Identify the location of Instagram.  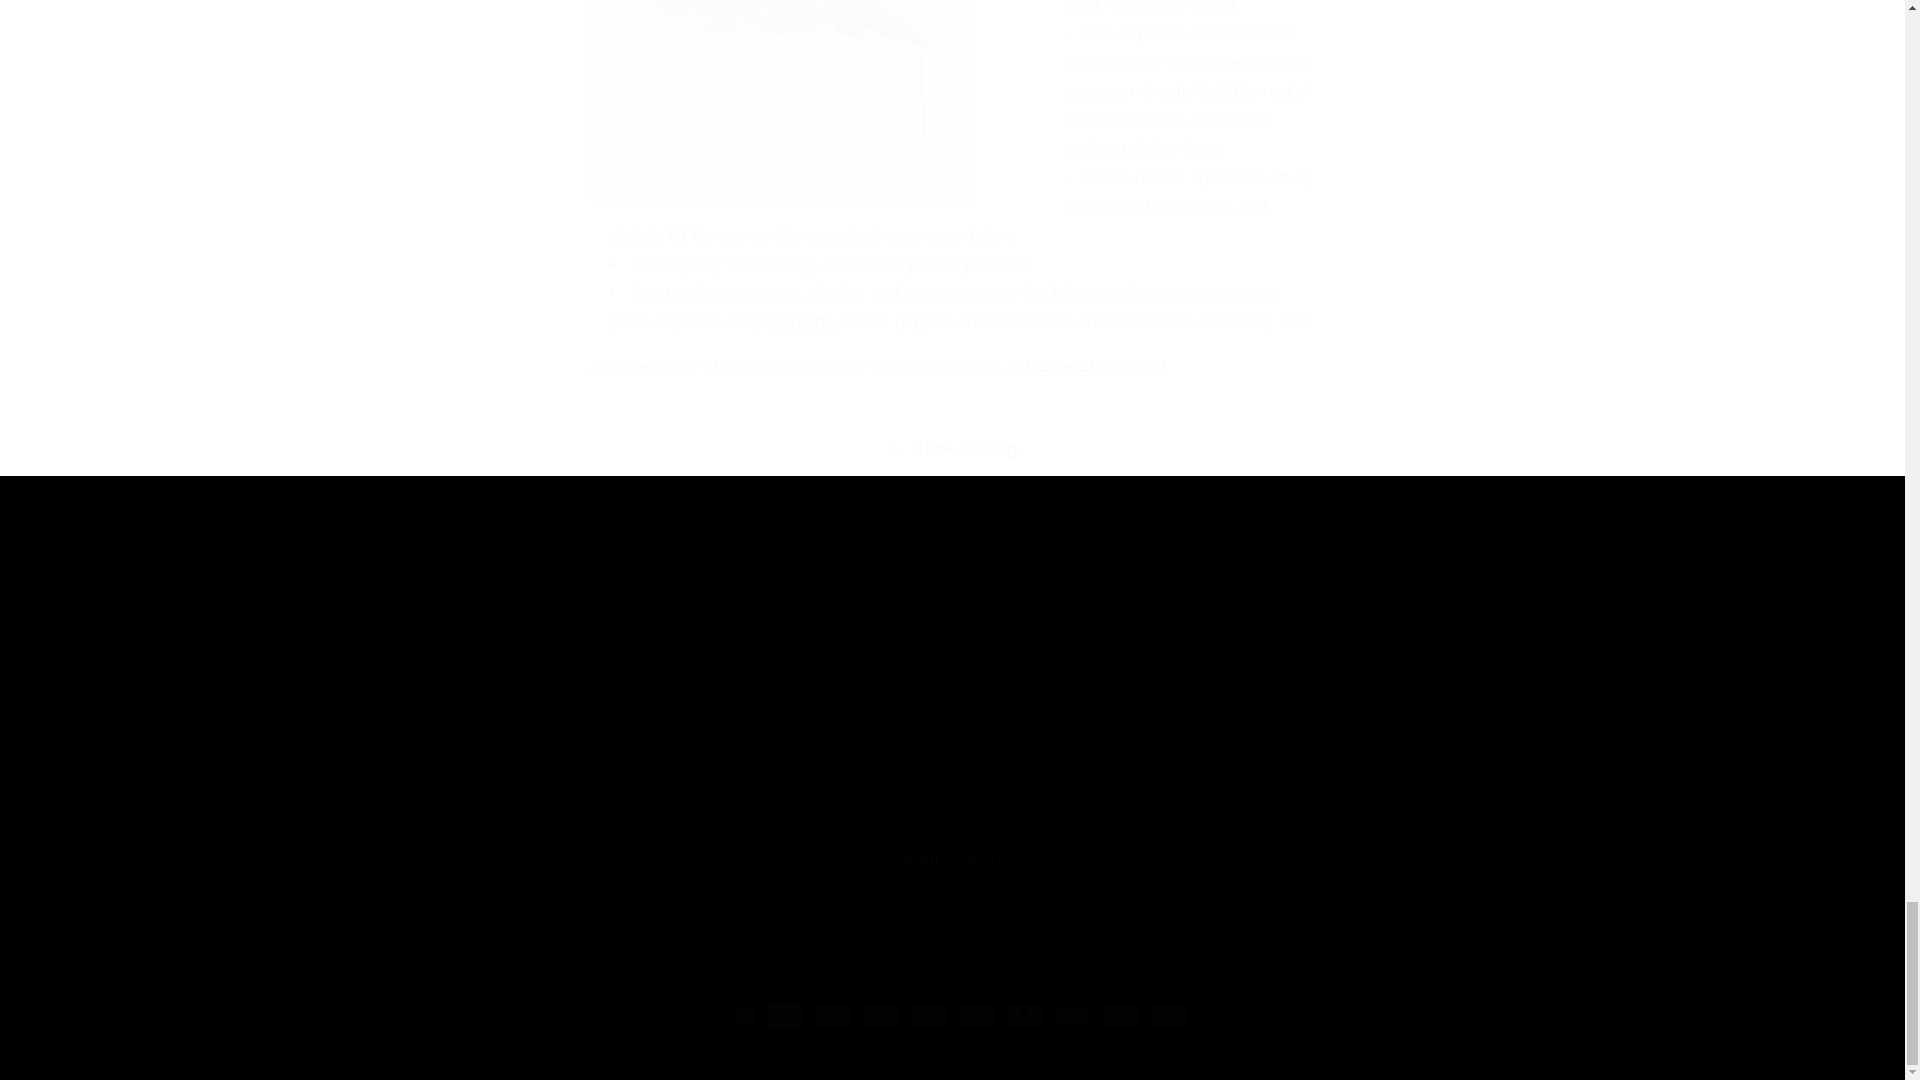
(456, 646).